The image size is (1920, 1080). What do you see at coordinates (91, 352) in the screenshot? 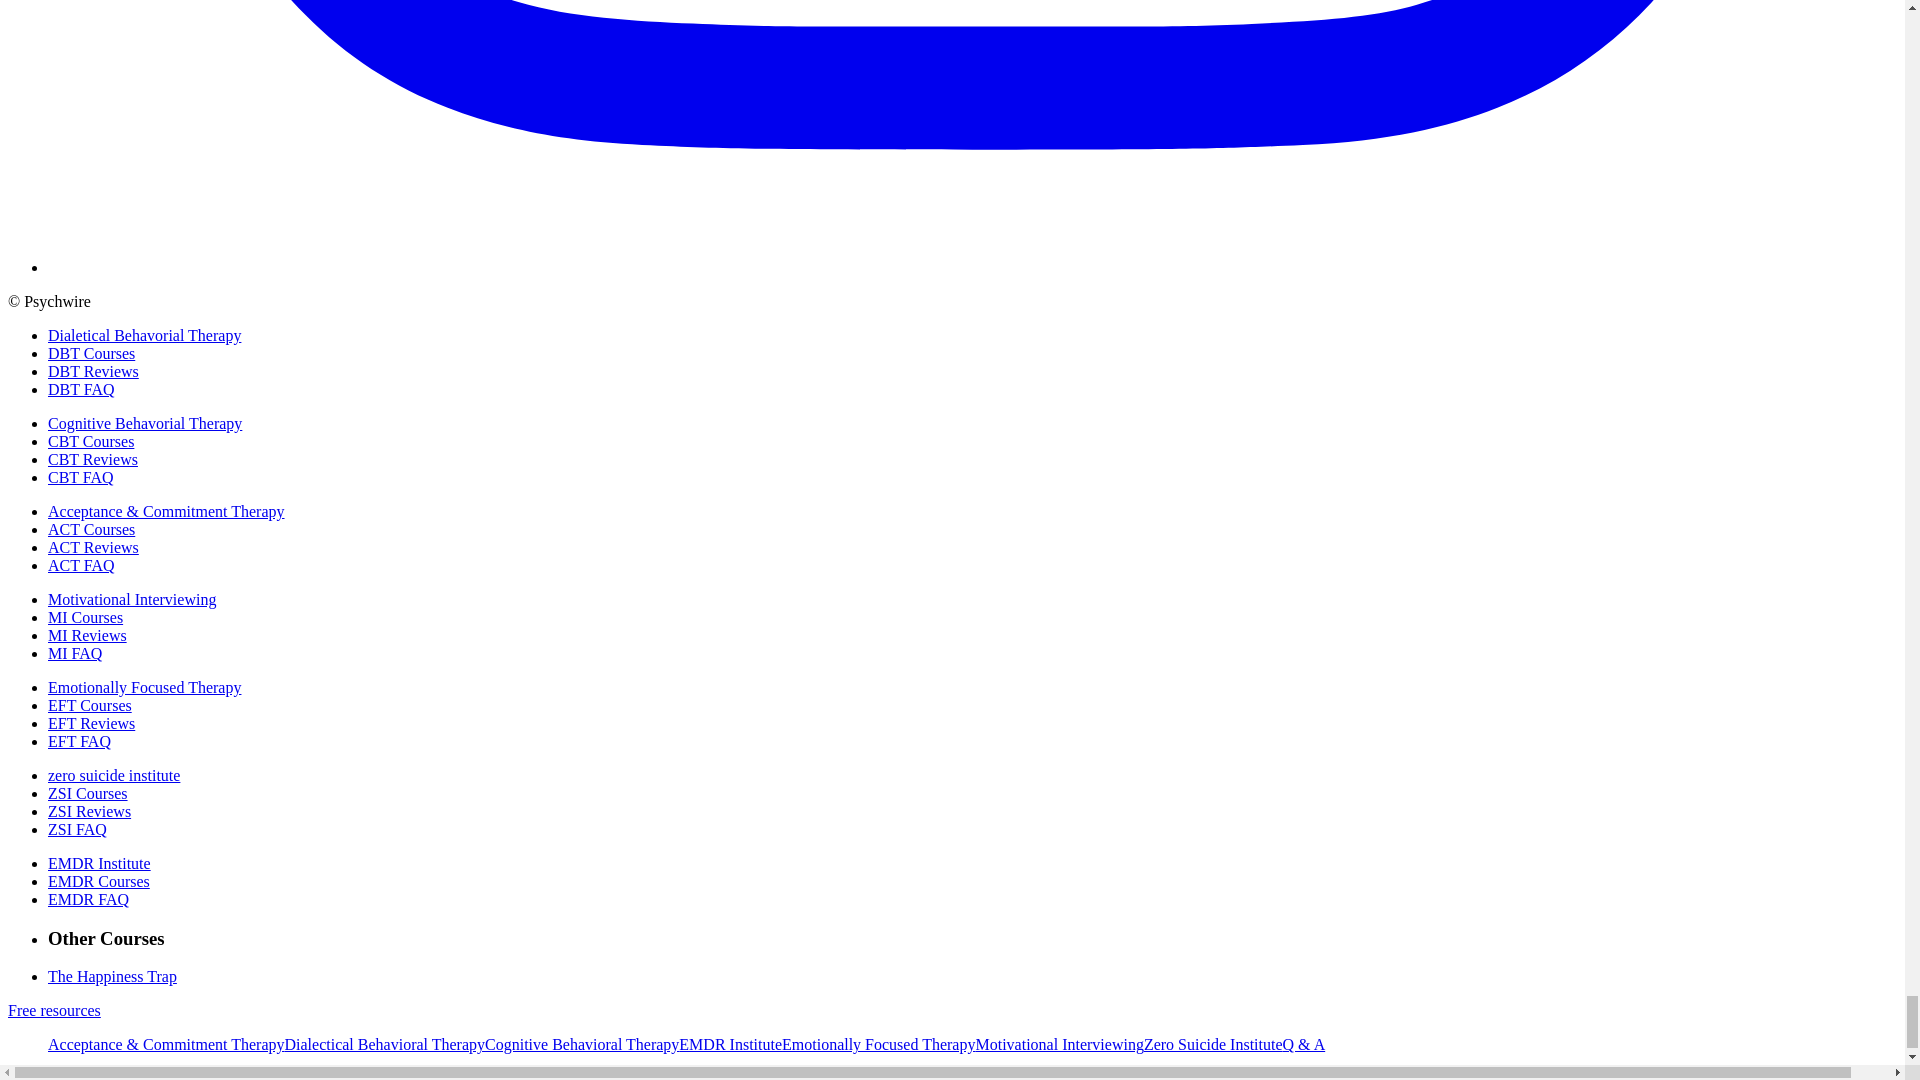
I see `DBT Courses` at bounding box center [91, 352].